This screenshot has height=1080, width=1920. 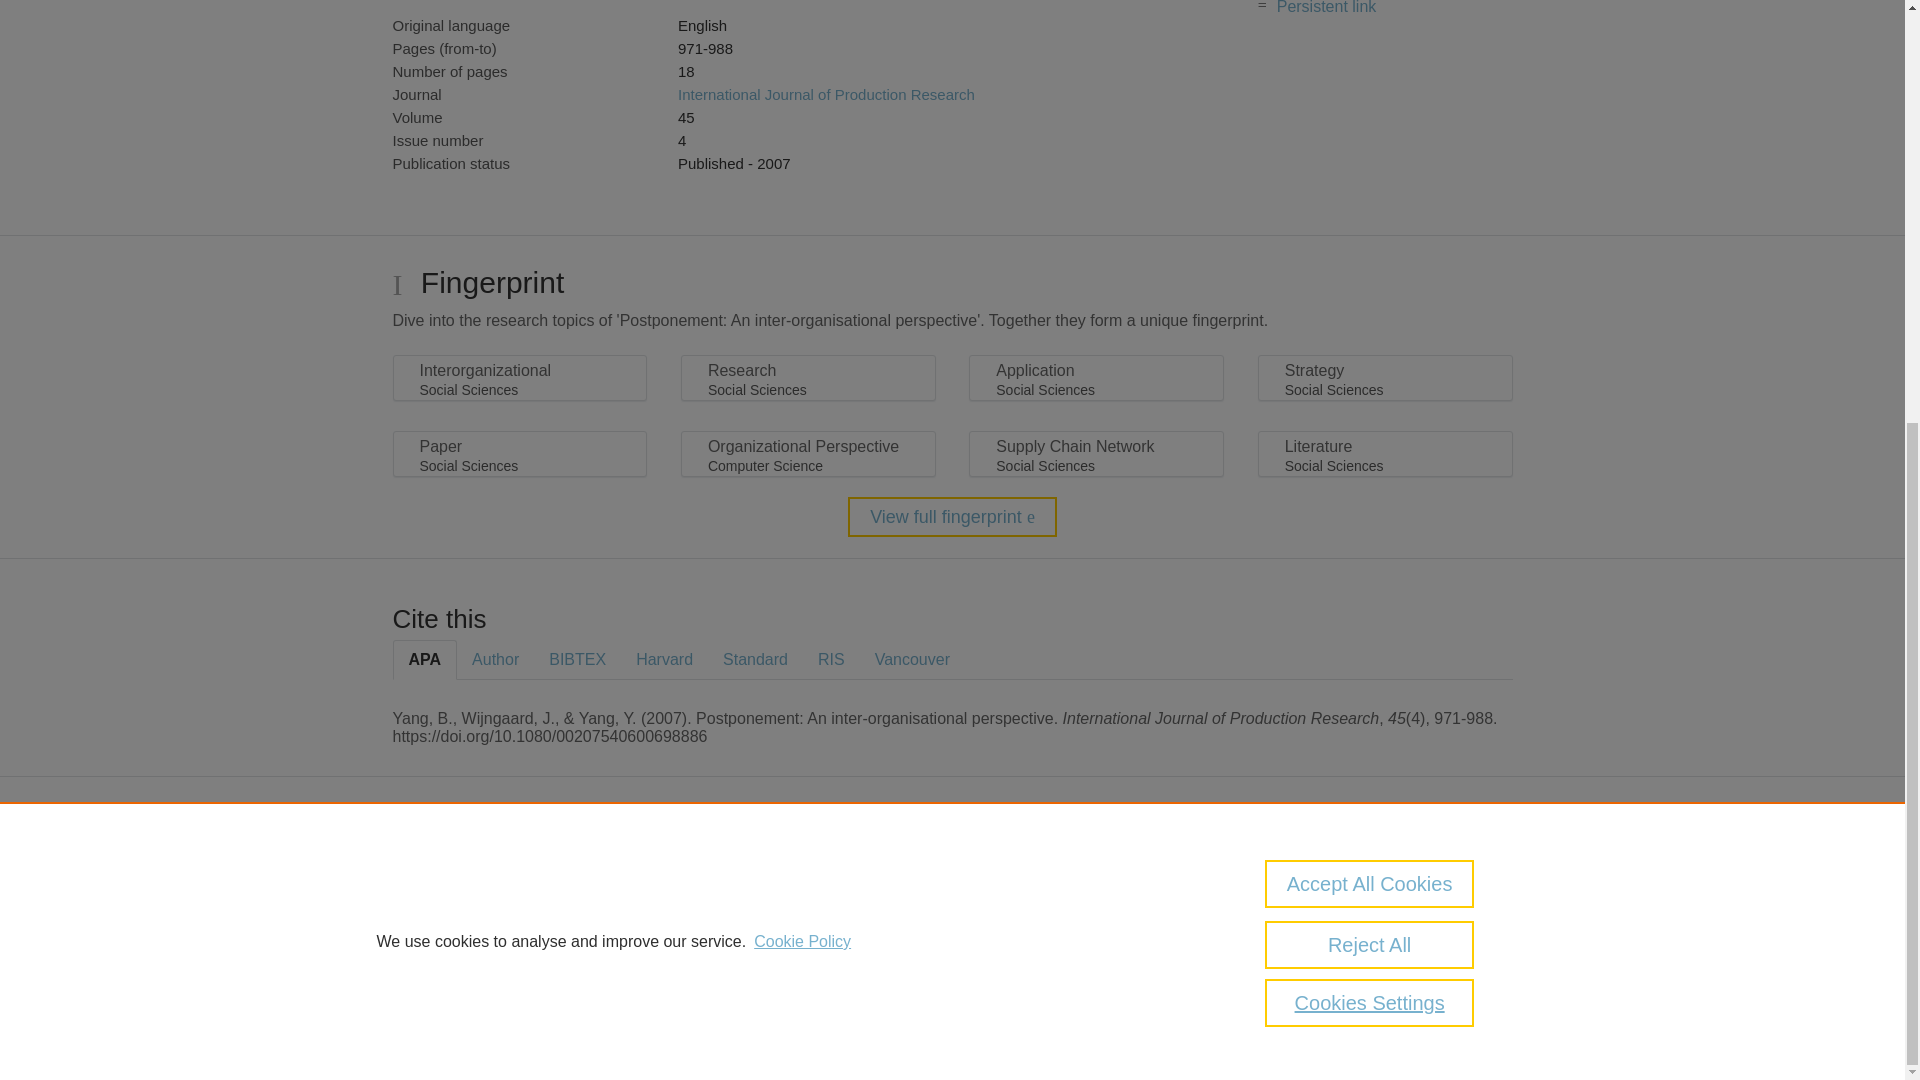 What do you see at coordinates (826, 94) in the screenshot?
I see `International Journal of Production Research` at bounding box center [826, 94].